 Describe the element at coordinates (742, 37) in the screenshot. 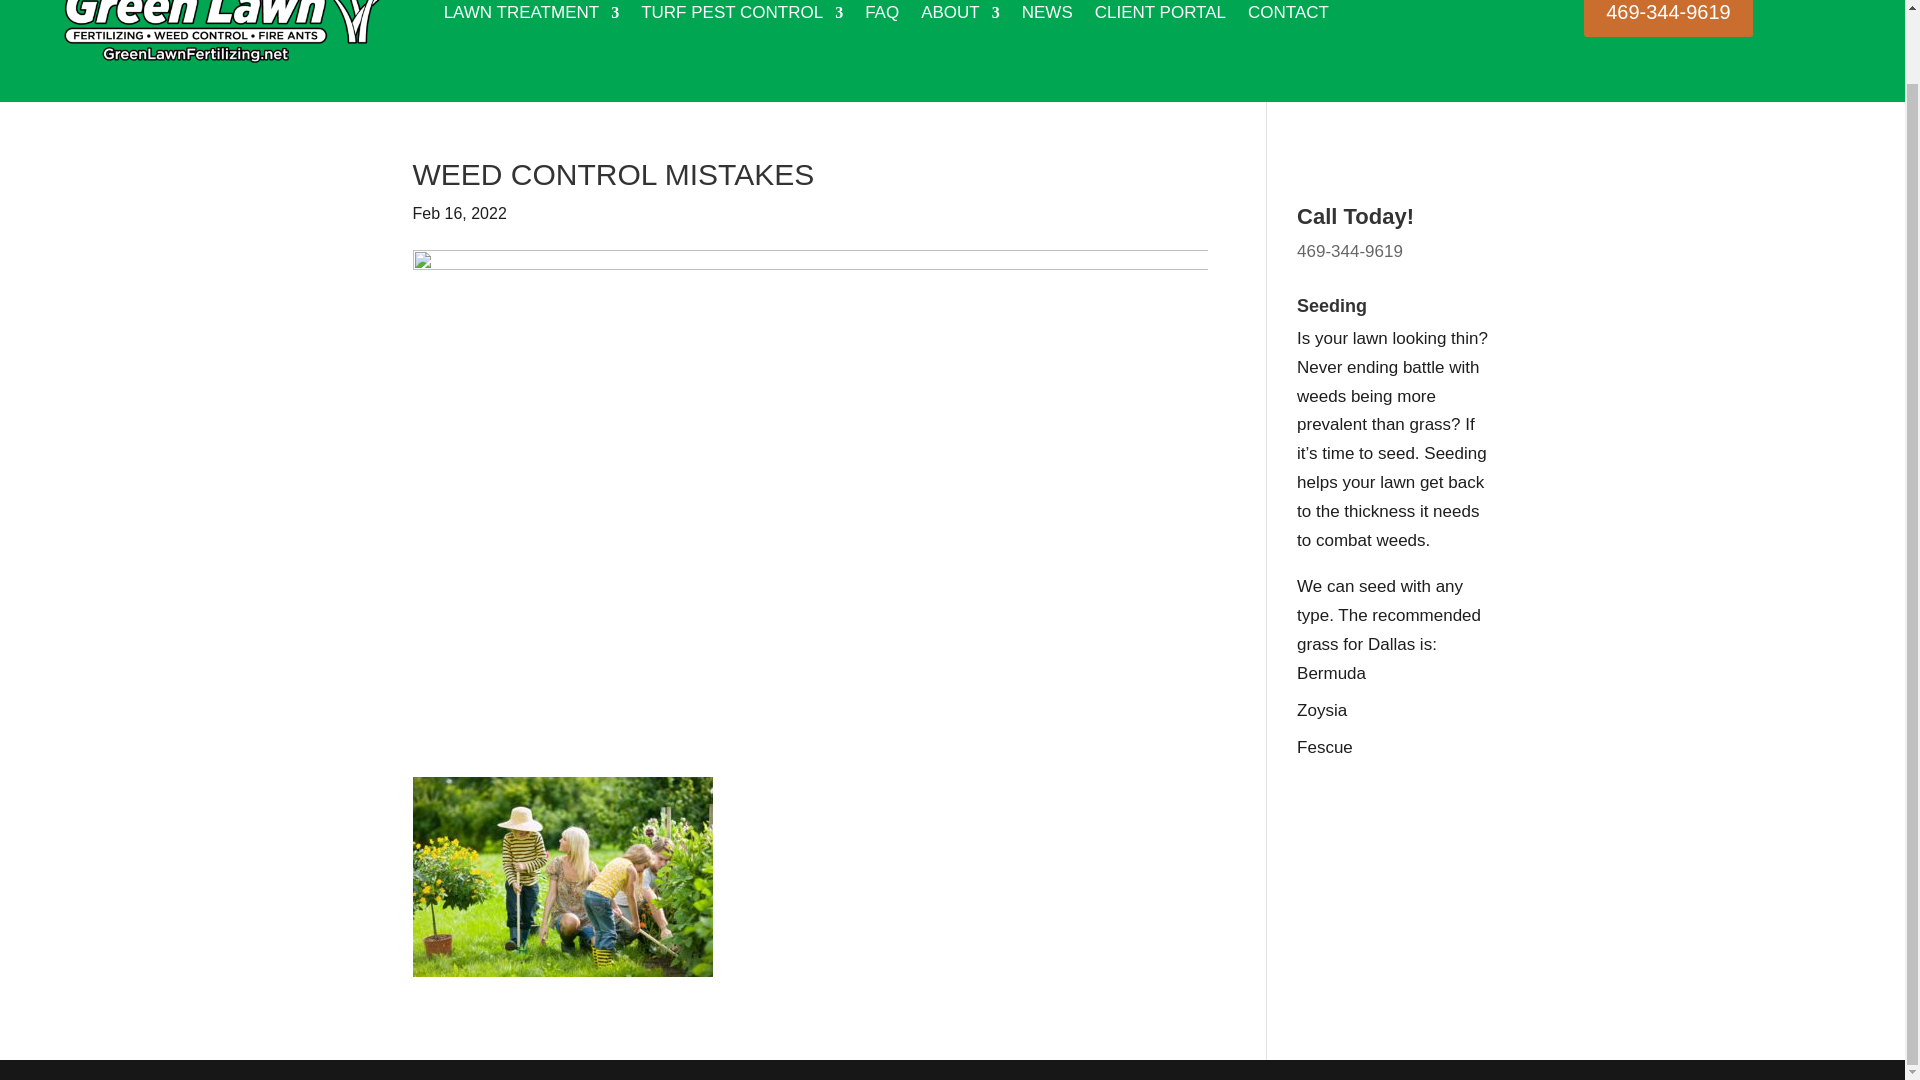

I see `Pest Control Service` at that location.